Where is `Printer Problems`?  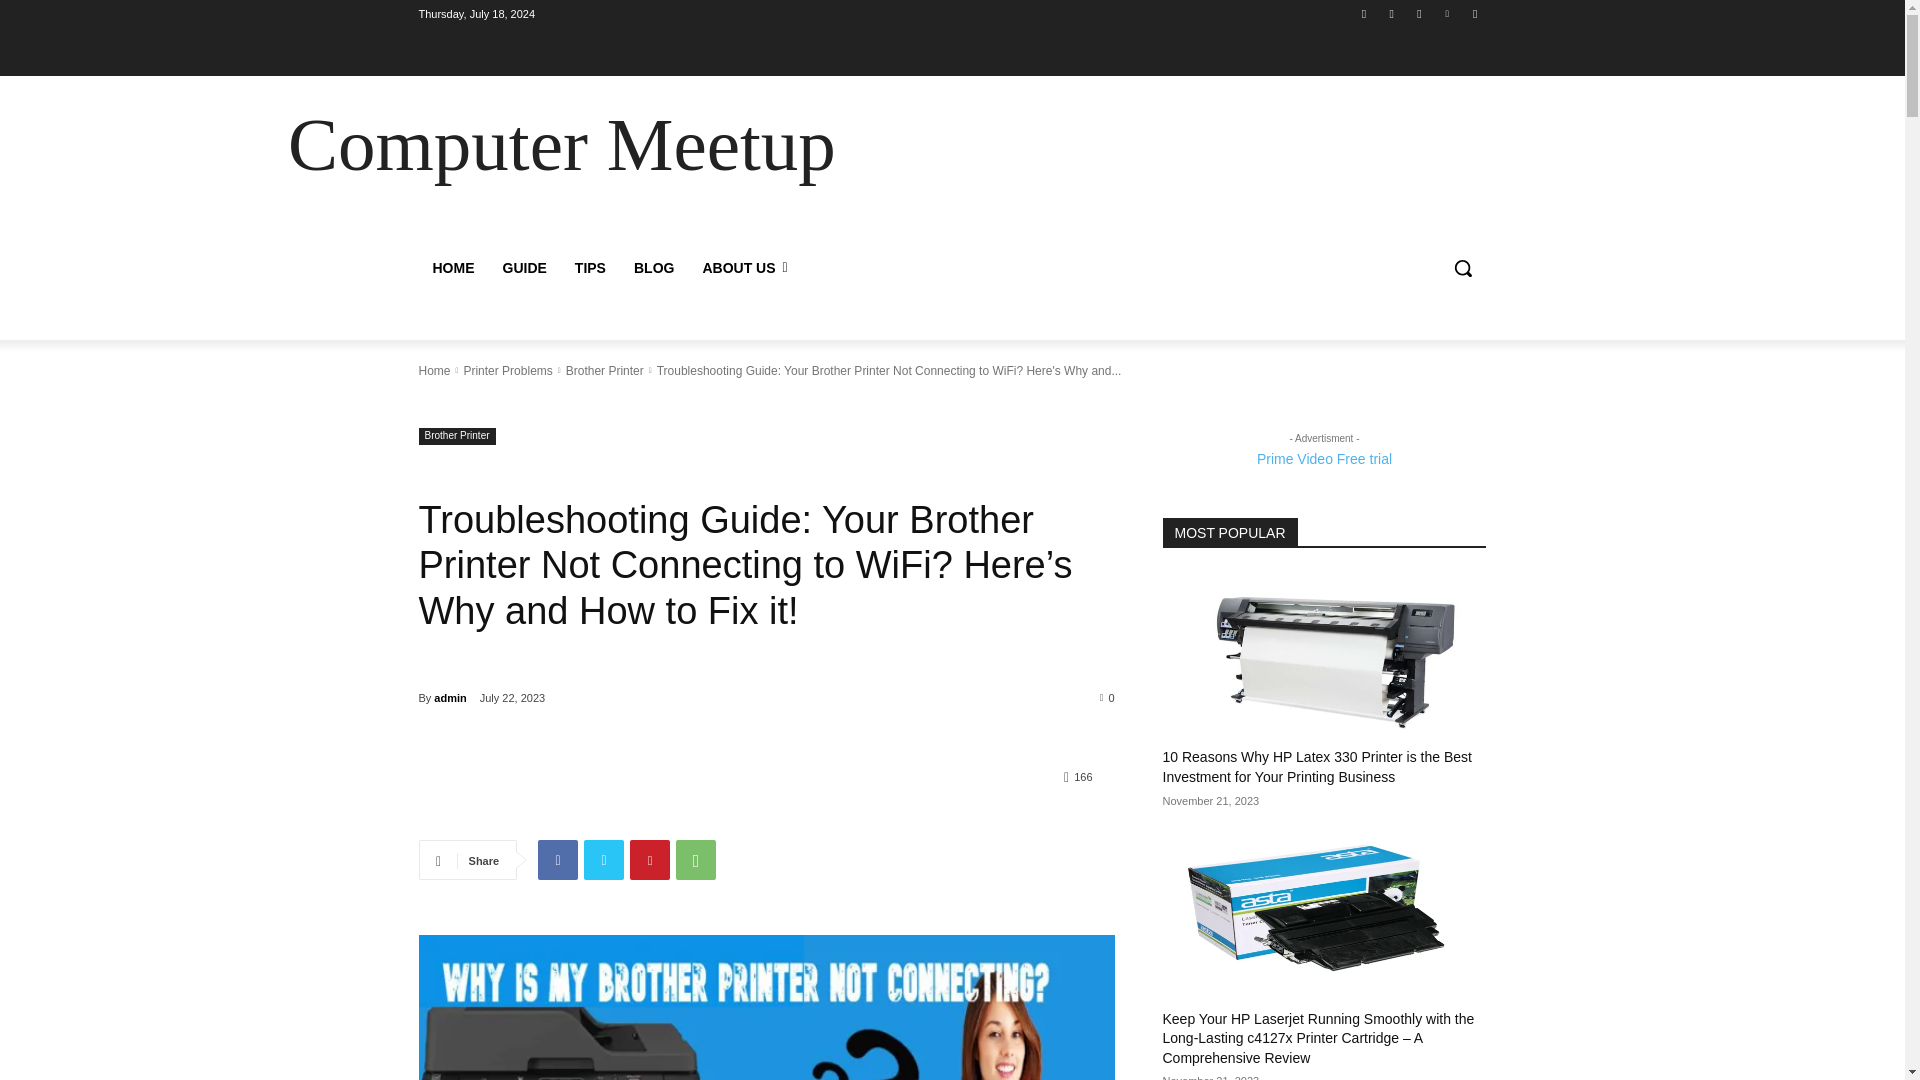 Printer Problems is located at coordinates (507, 370).